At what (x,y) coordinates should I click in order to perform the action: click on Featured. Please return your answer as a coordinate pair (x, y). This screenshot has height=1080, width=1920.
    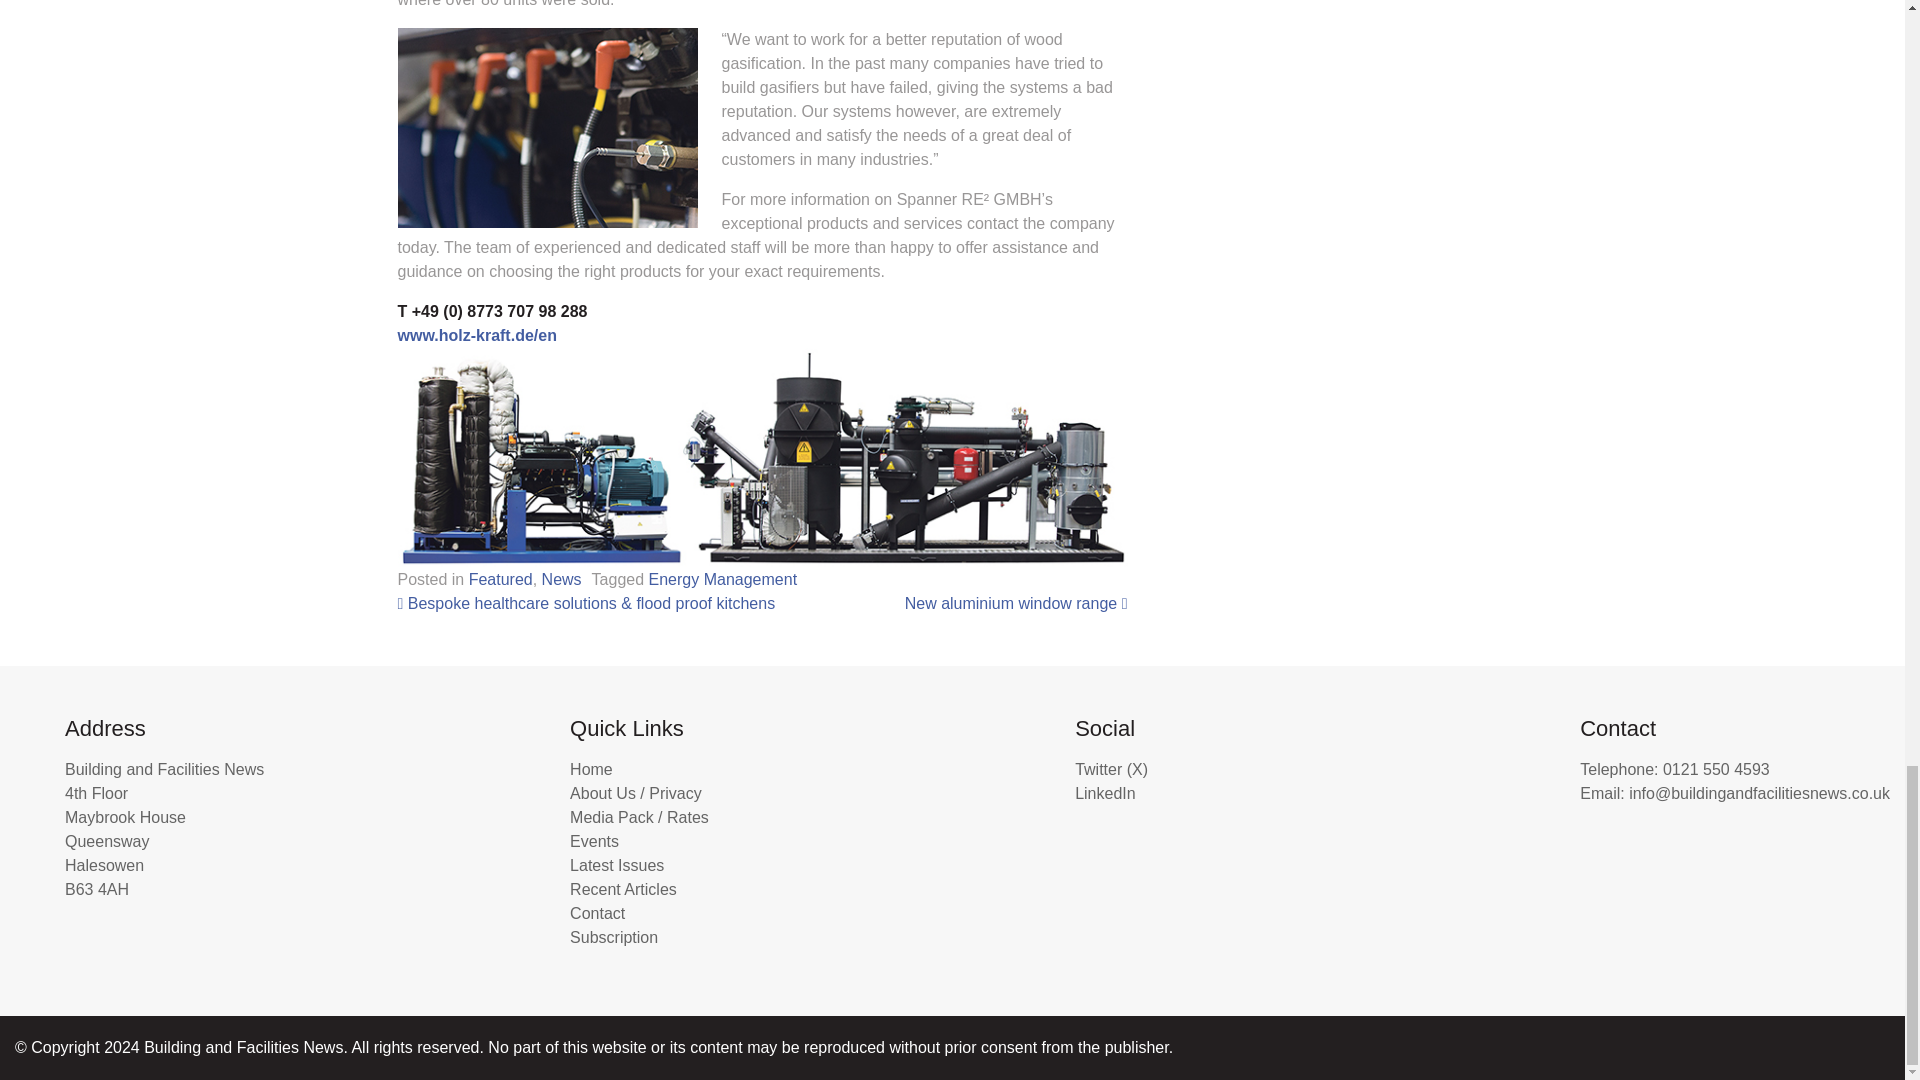
    Looking at the image, I should click on (500, 579).